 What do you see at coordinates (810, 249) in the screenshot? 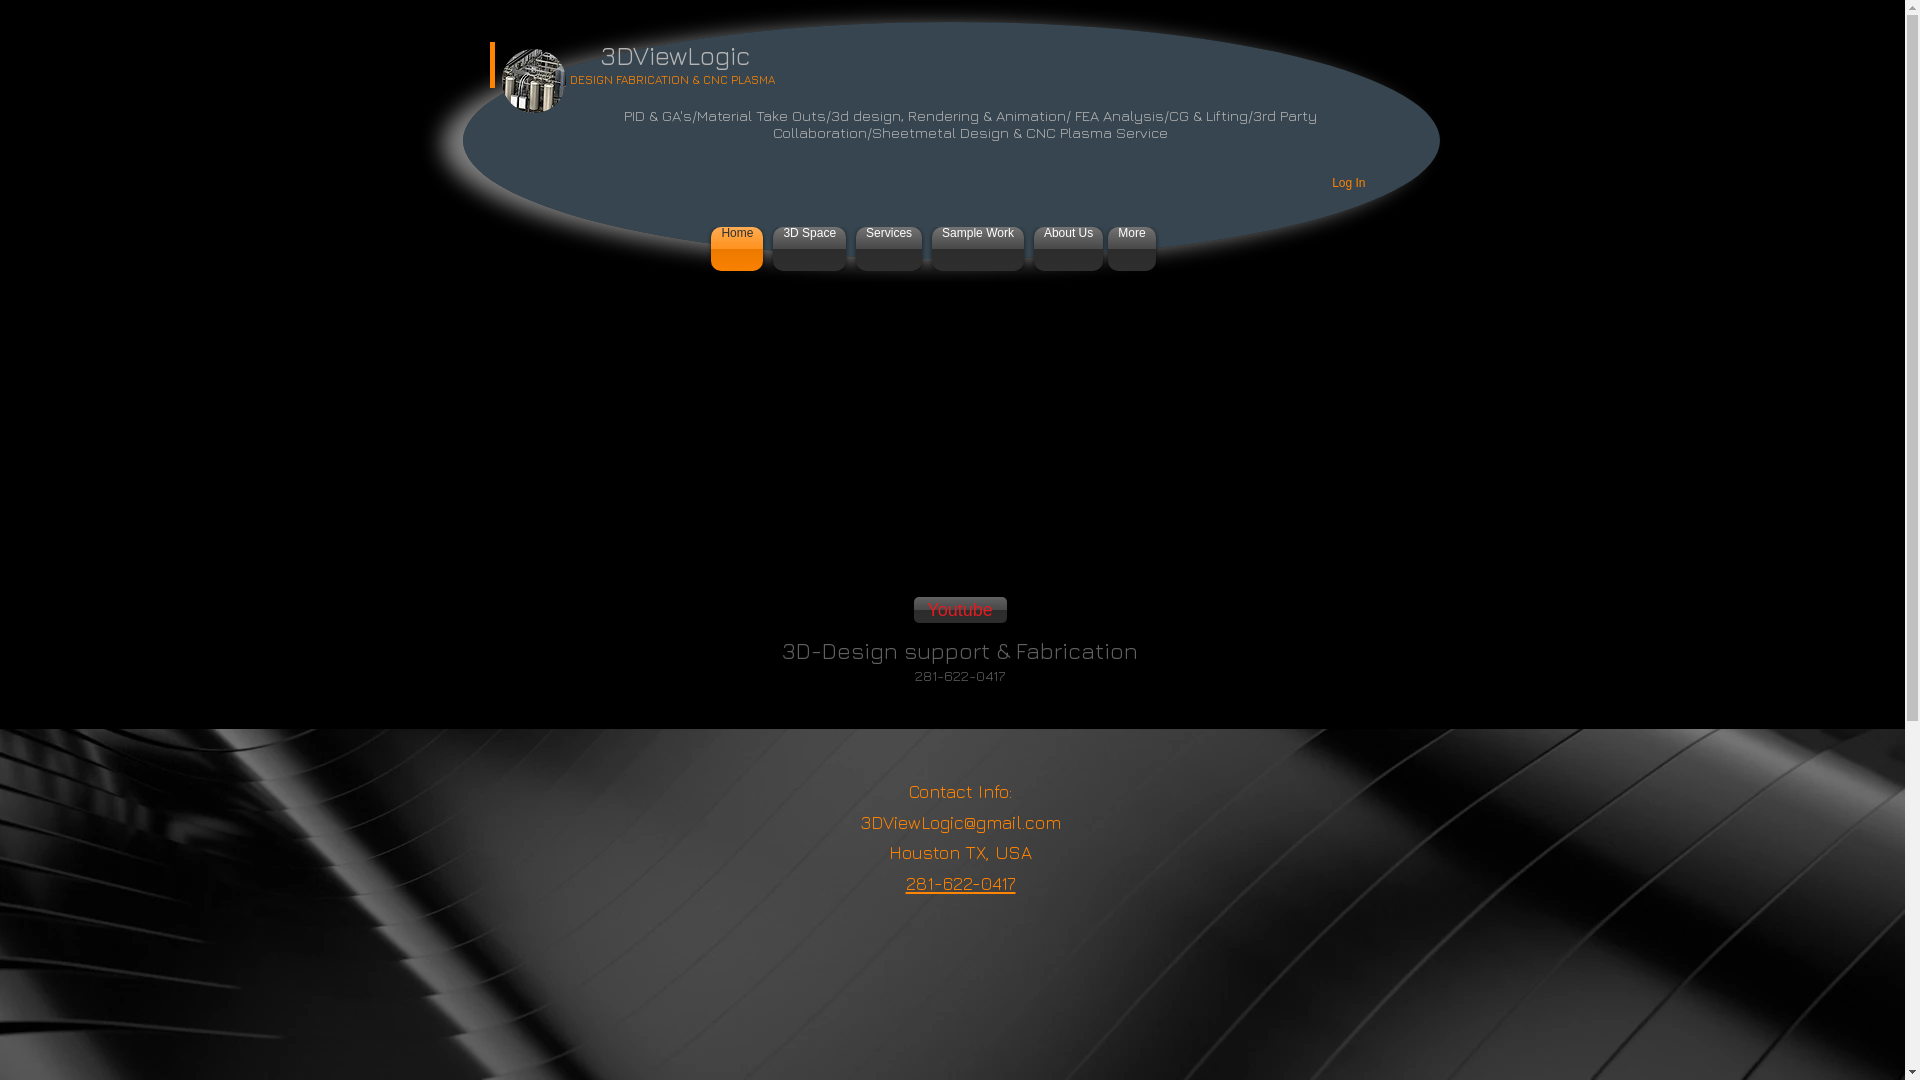
I see `3D Space` at bounding box center [810, 249].